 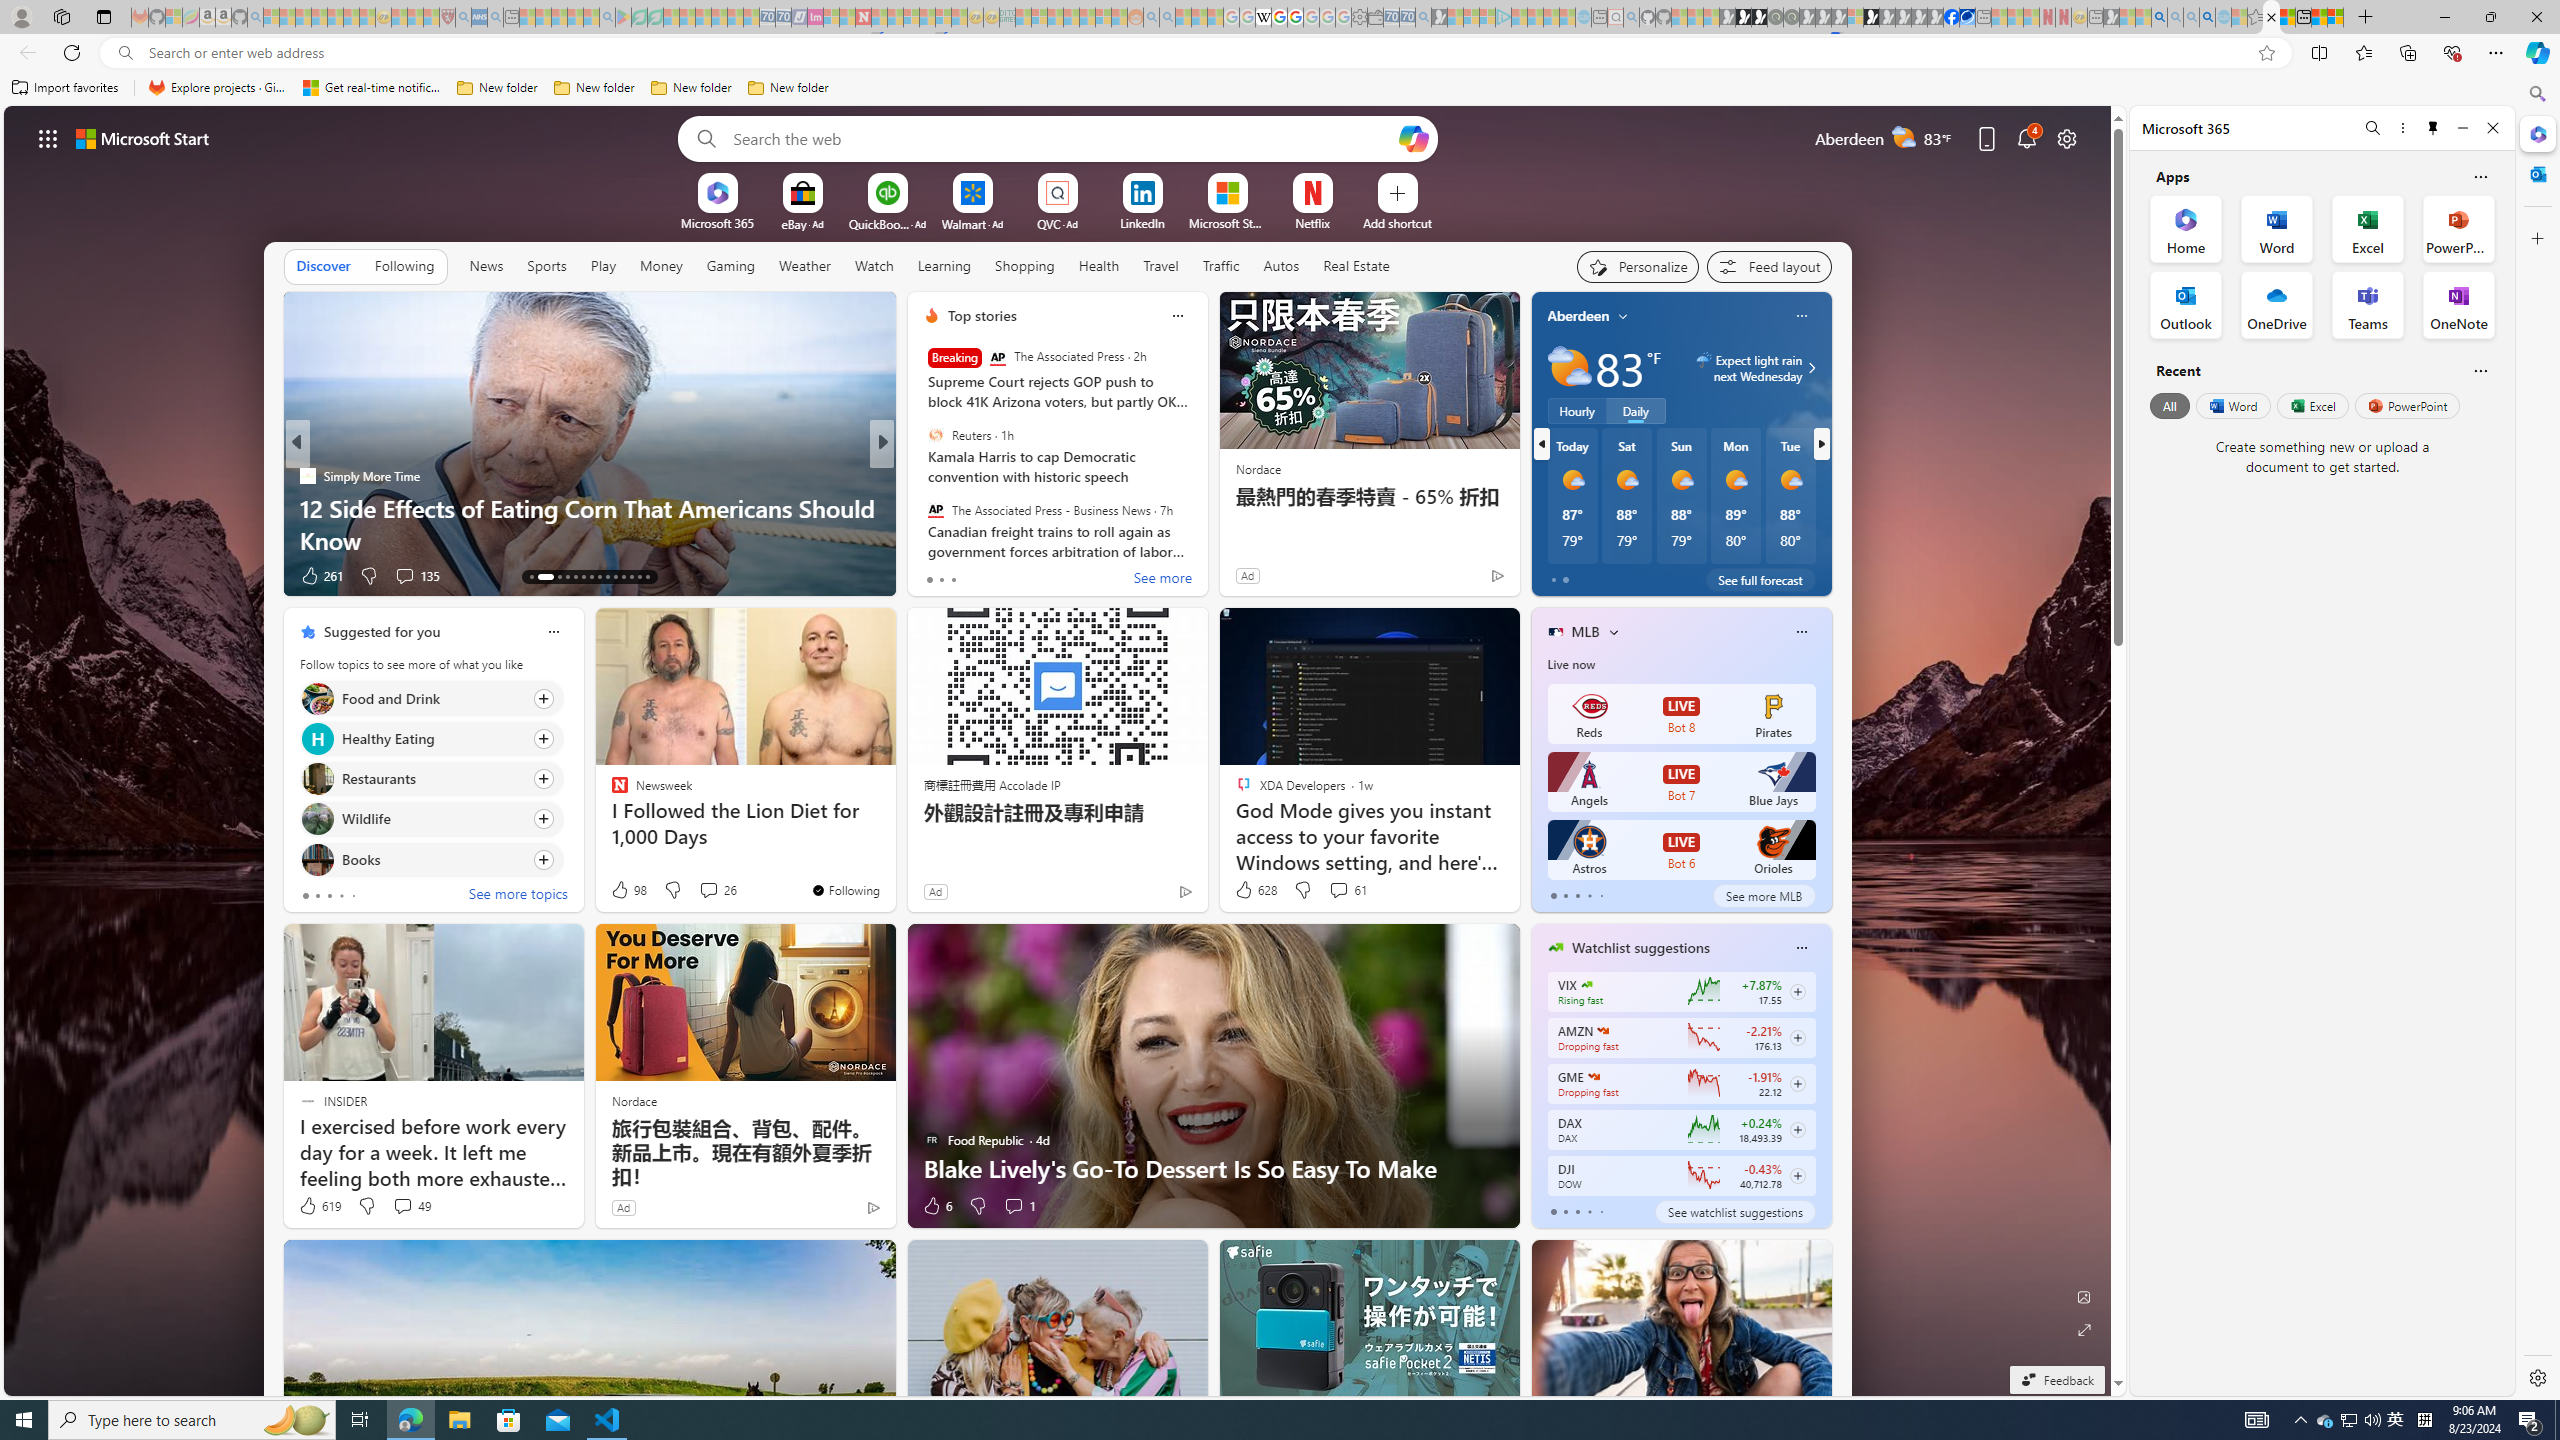 I want to click on 98 Like, so click(x=628, y=890).